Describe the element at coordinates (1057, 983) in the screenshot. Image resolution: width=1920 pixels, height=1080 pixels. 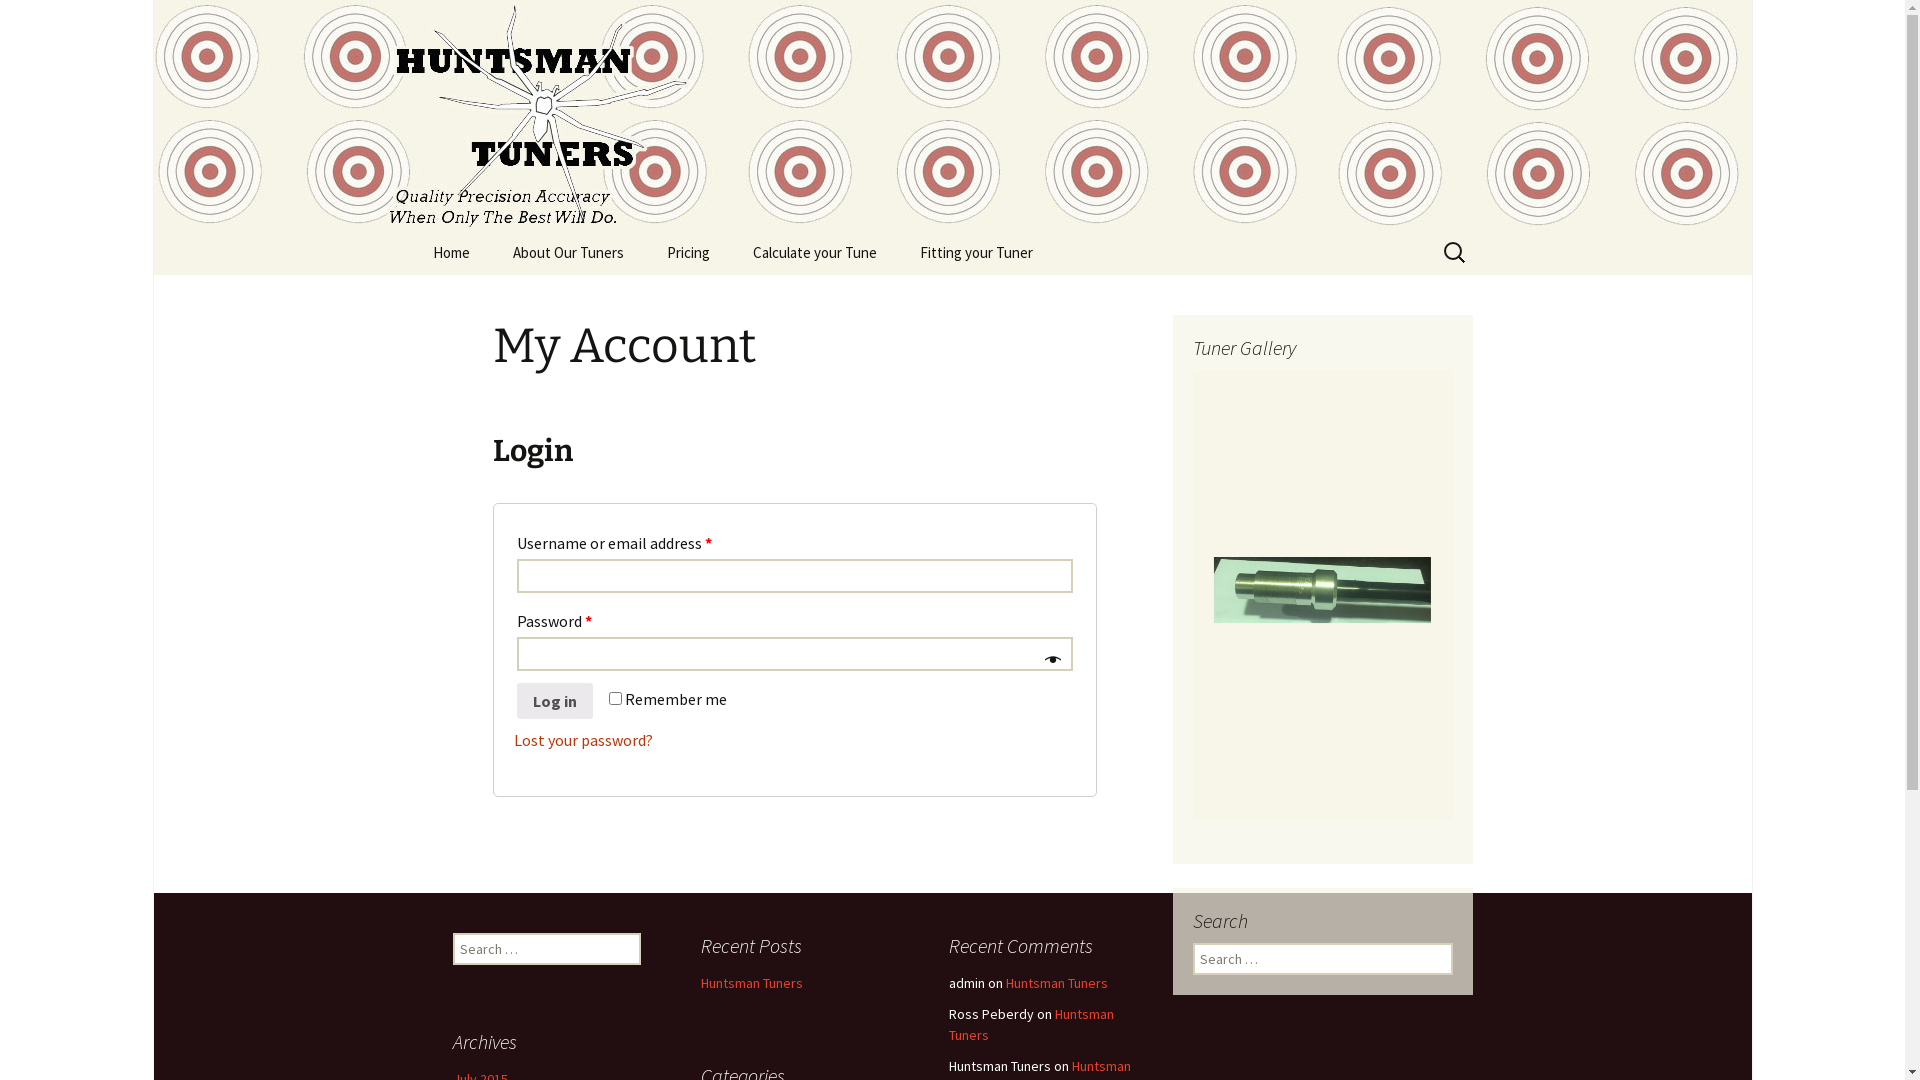
I see `Huntsman Tuners` at that location.